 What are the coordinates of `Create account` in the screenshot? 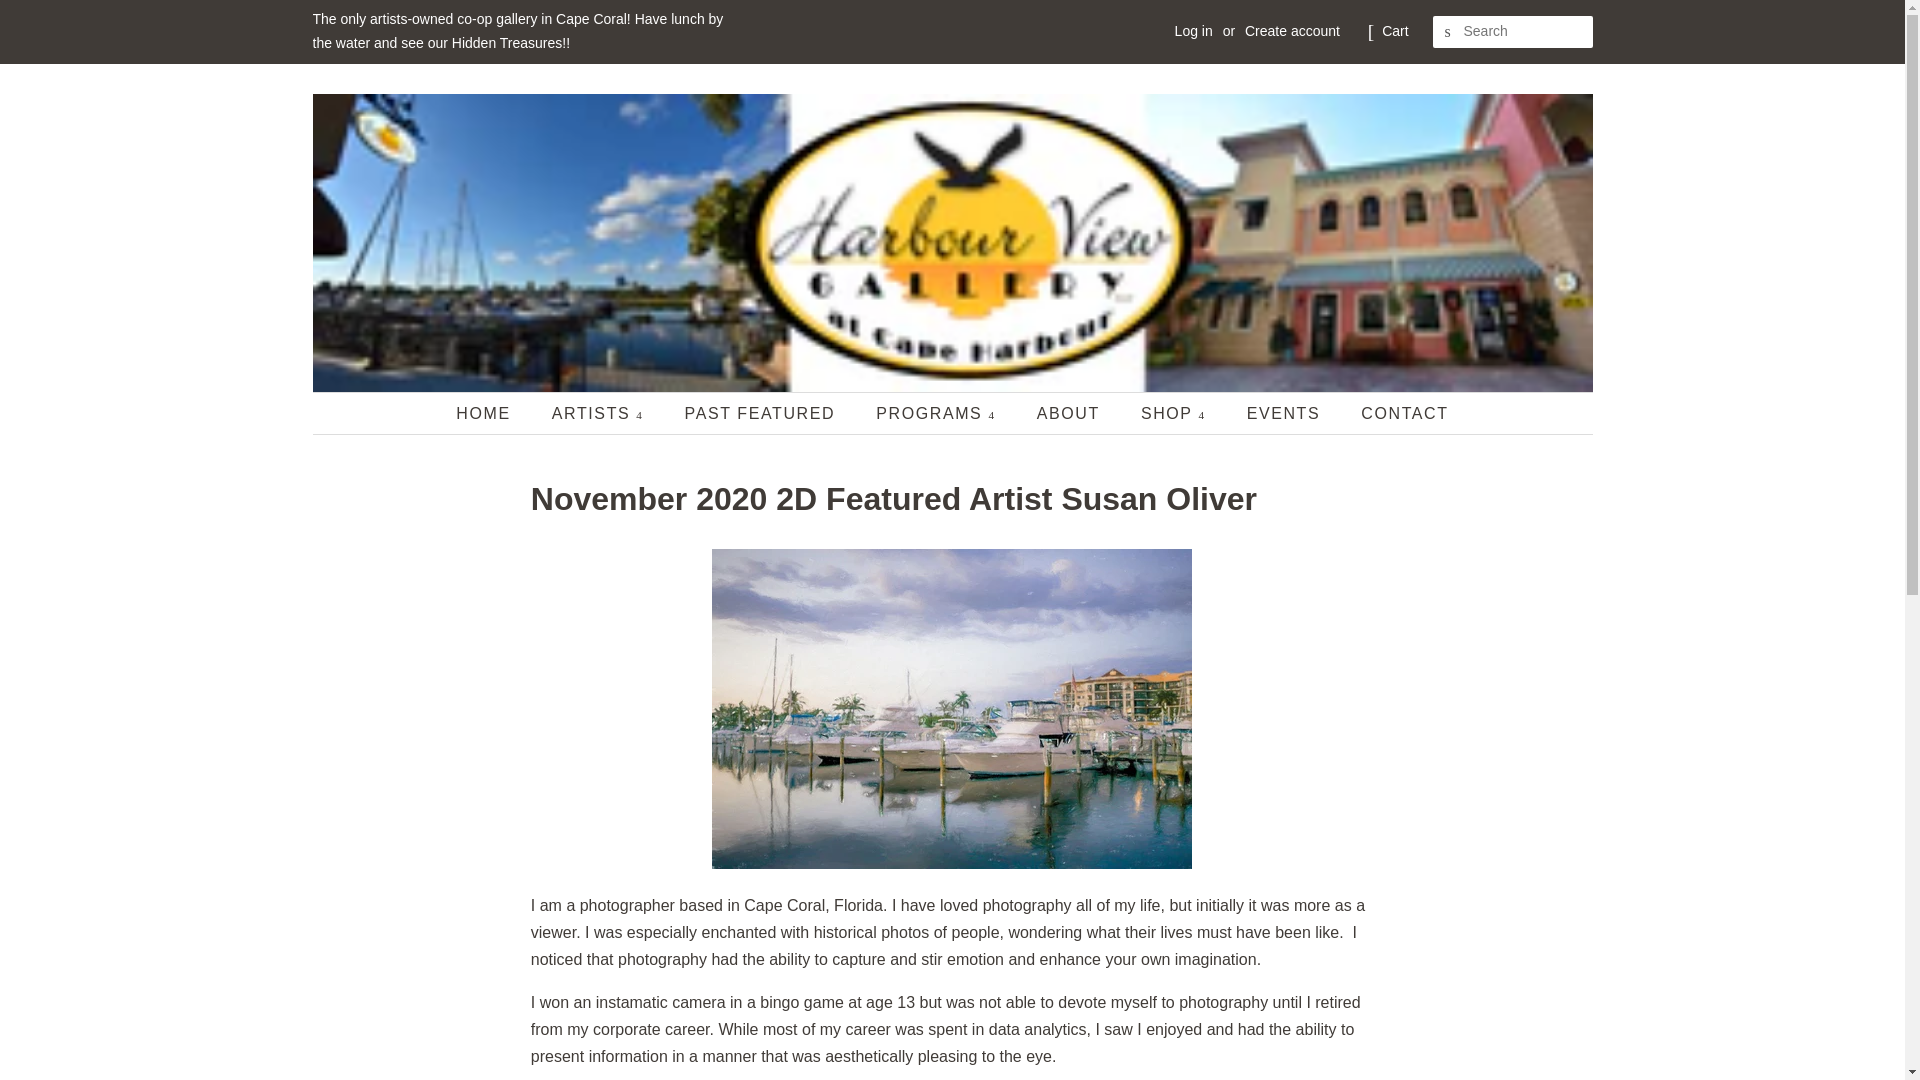 It's located at (1292, 30).